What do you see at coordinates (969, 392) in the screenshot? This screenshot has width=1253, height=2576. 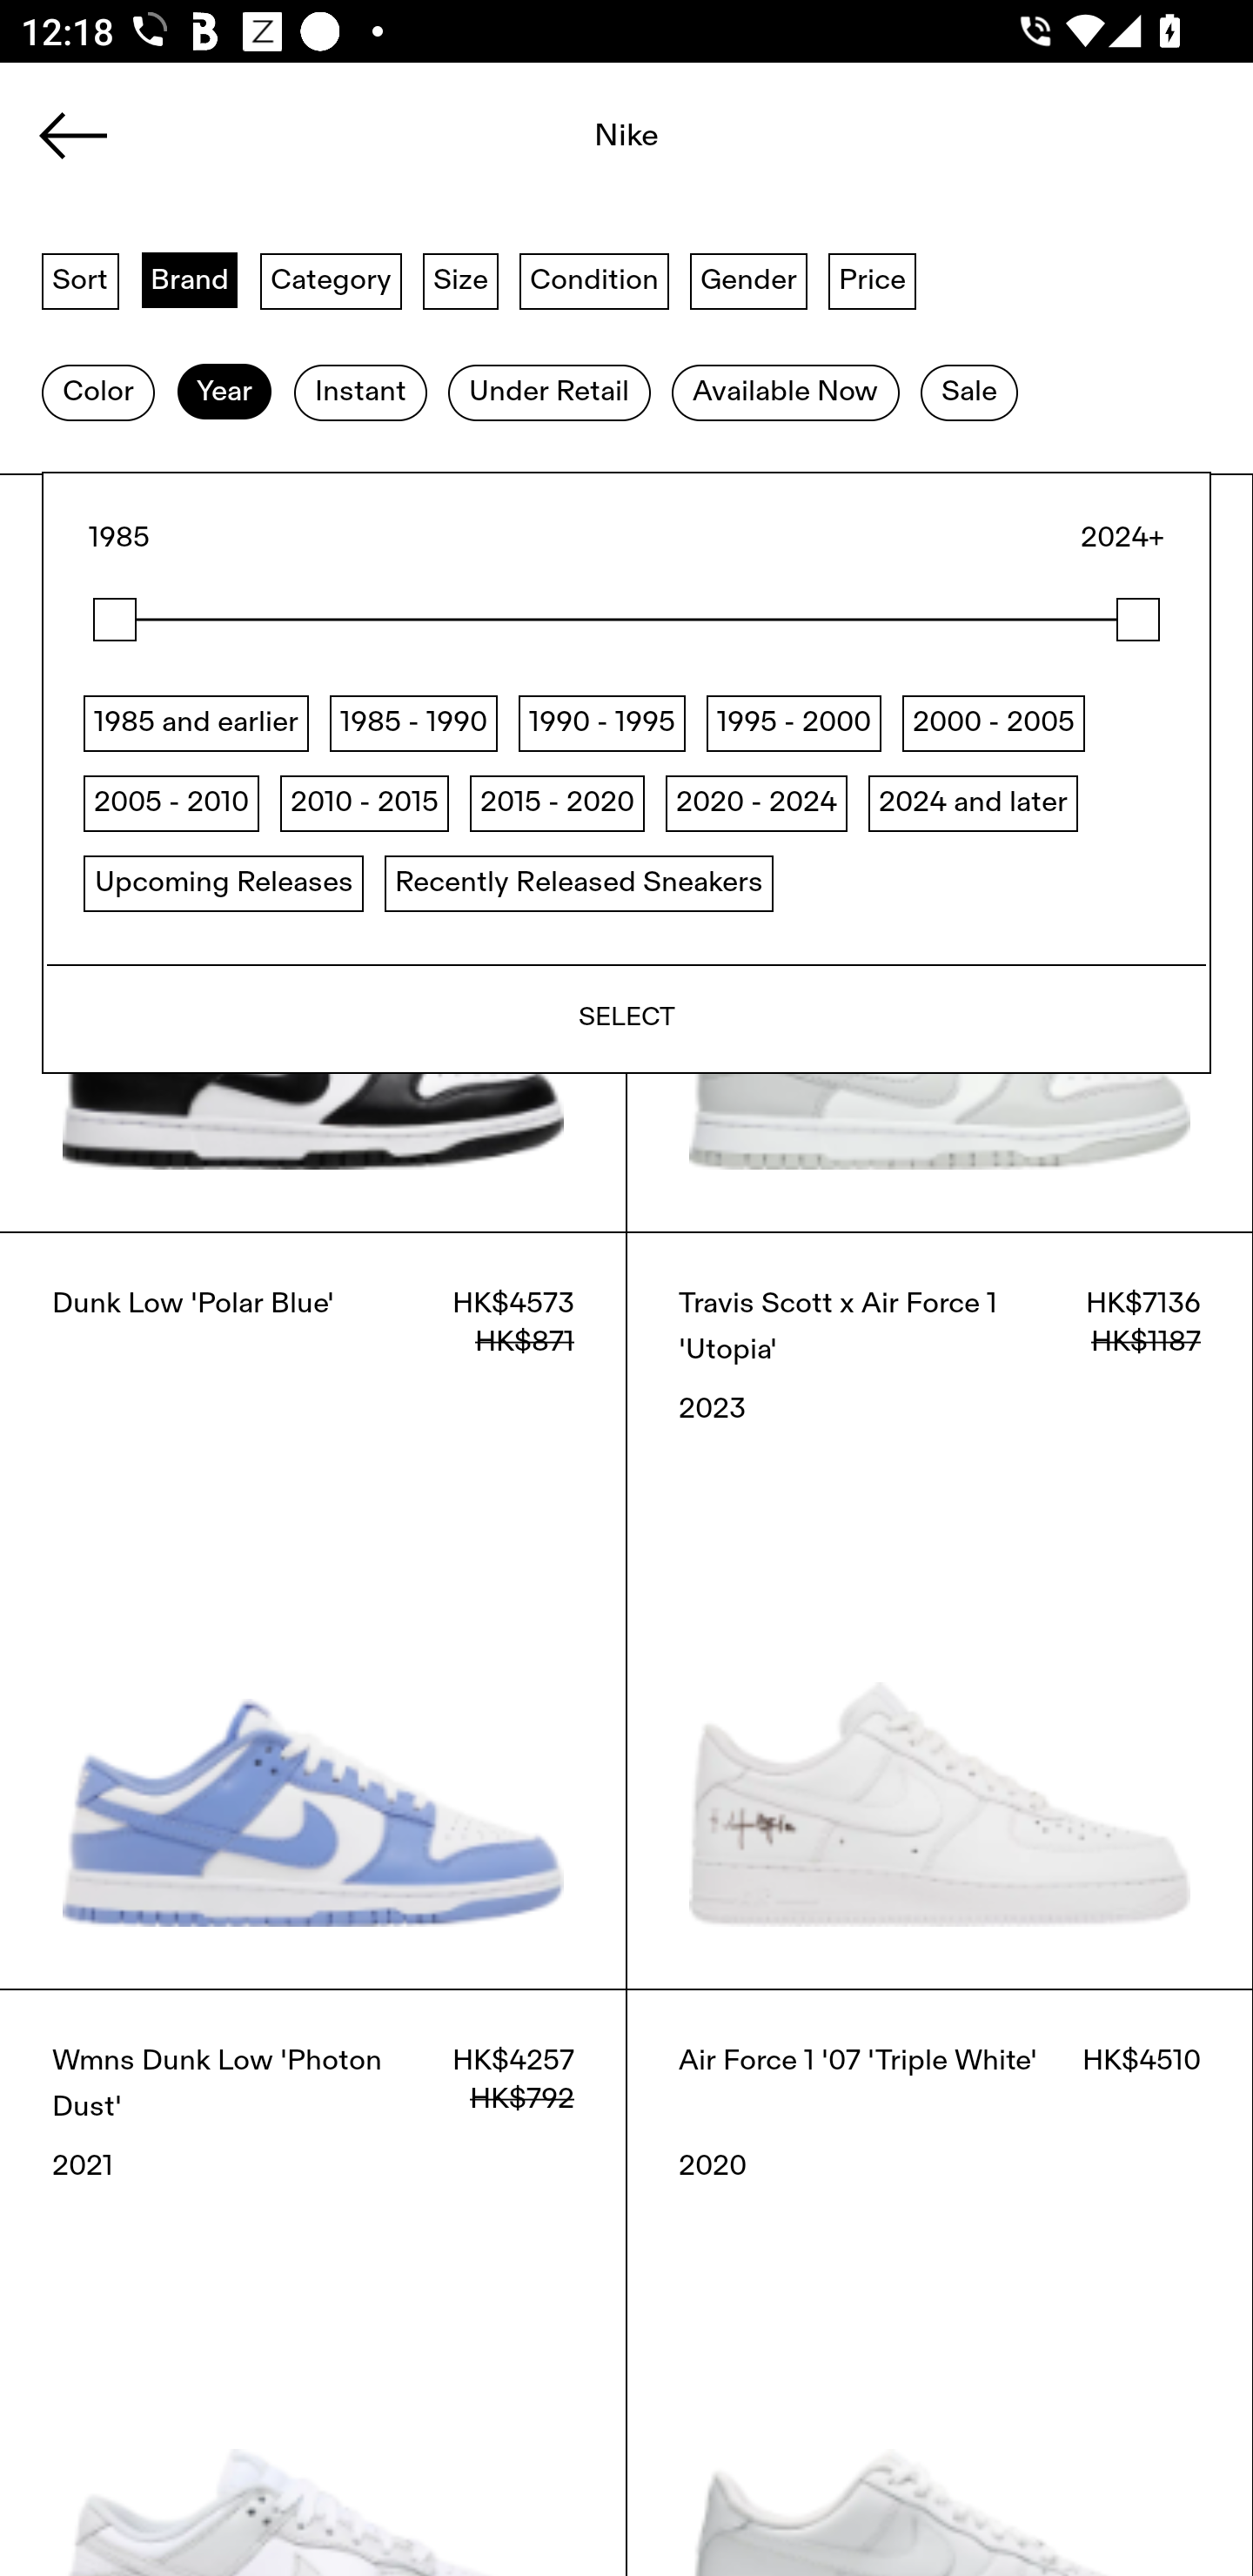 I see `Sale` at bounding box center [969, 392].